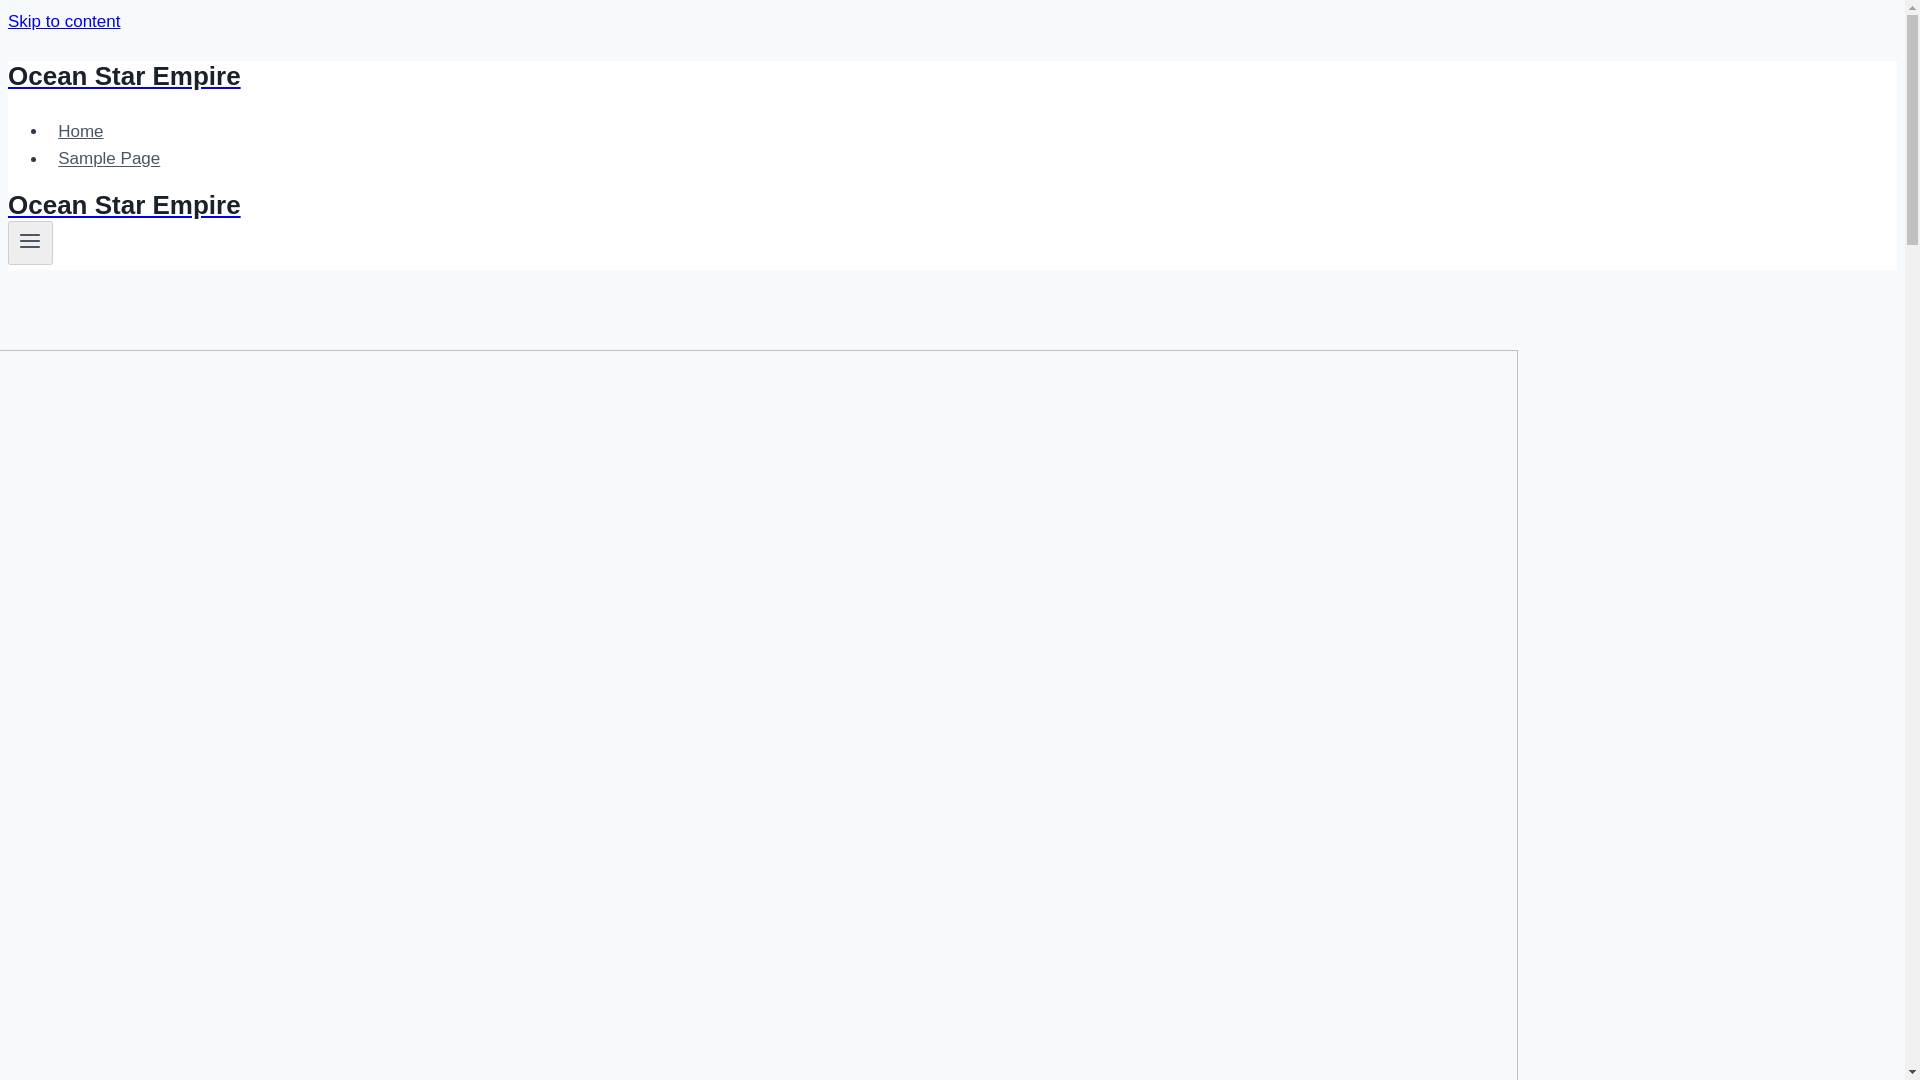 Image resolution: width=1920 pixels, height=1080 pixels. What do you see at coordinates (109, 158) in the screenshot?
I see `Sample Page` at bounding box center [109, 158].